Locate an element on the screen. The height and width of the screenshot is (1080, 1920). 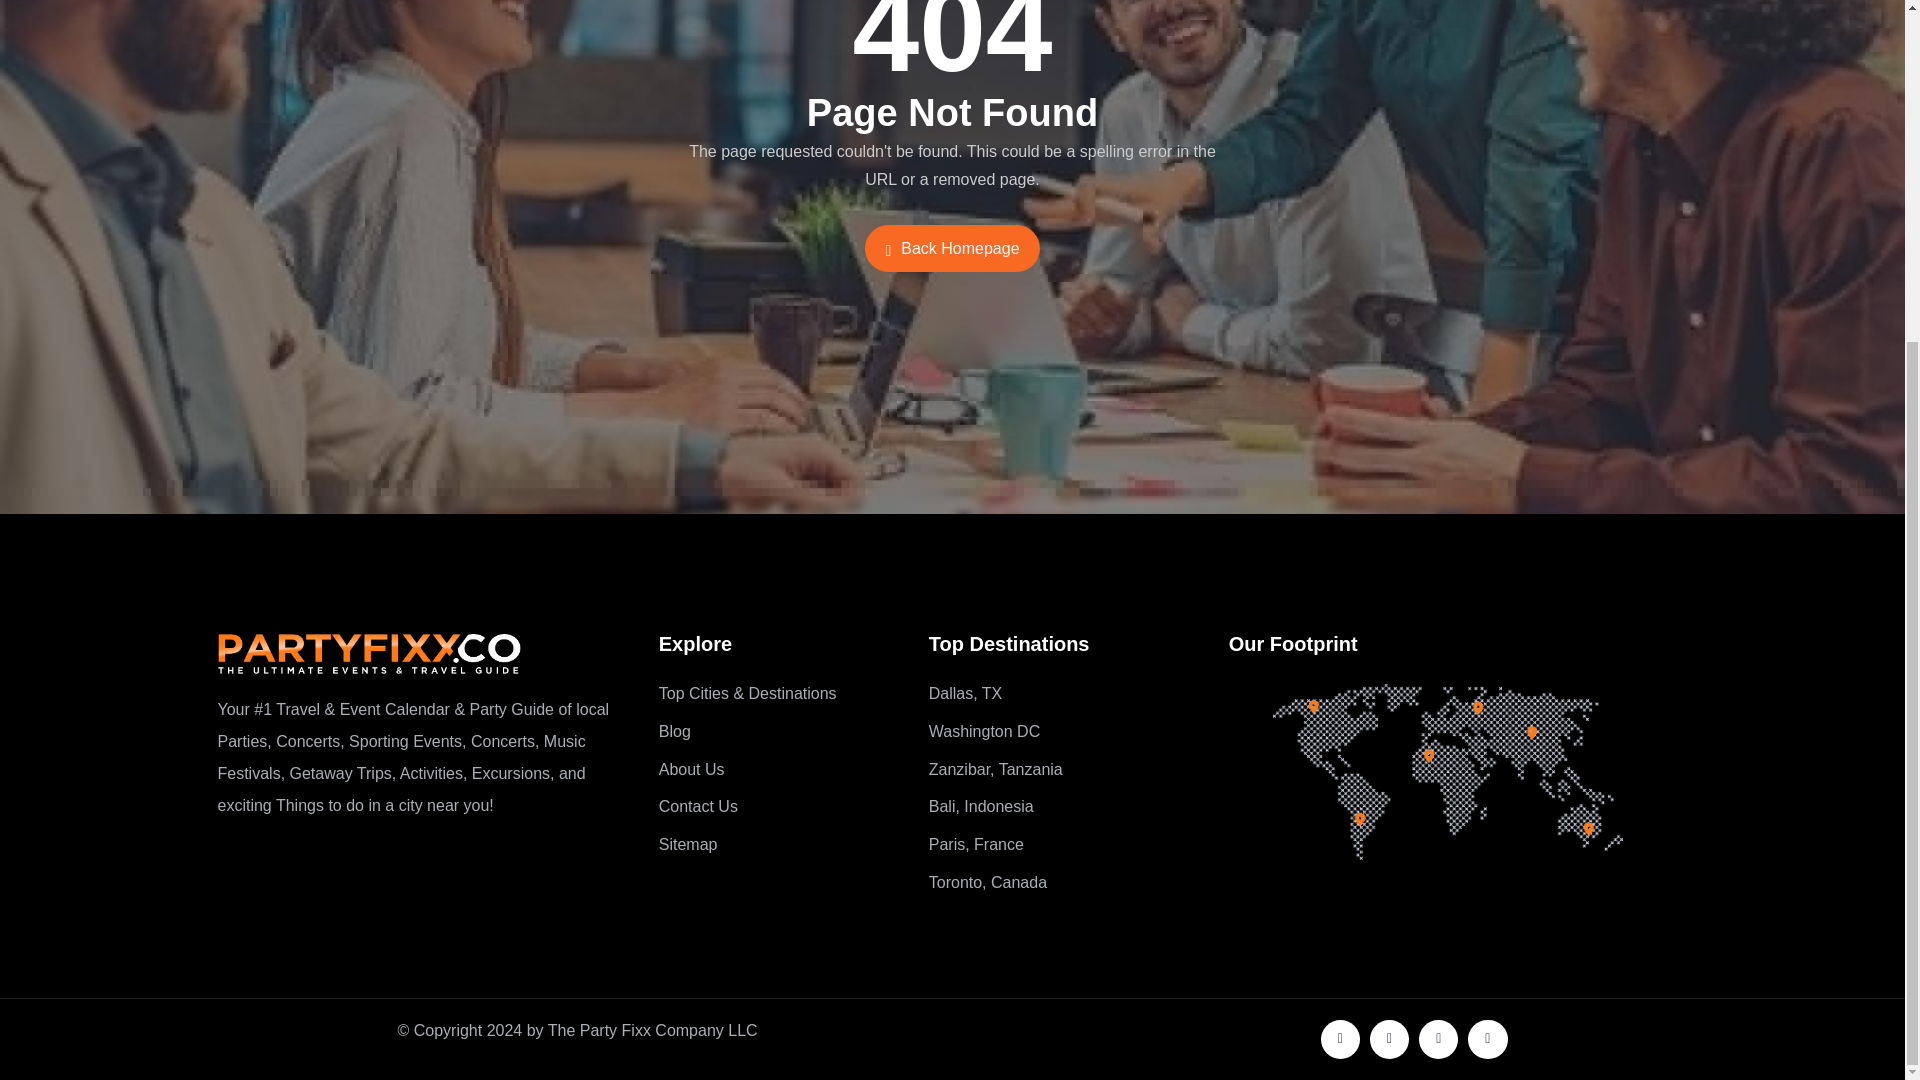
Dallas, TX is located at coordinates (1064, 694).